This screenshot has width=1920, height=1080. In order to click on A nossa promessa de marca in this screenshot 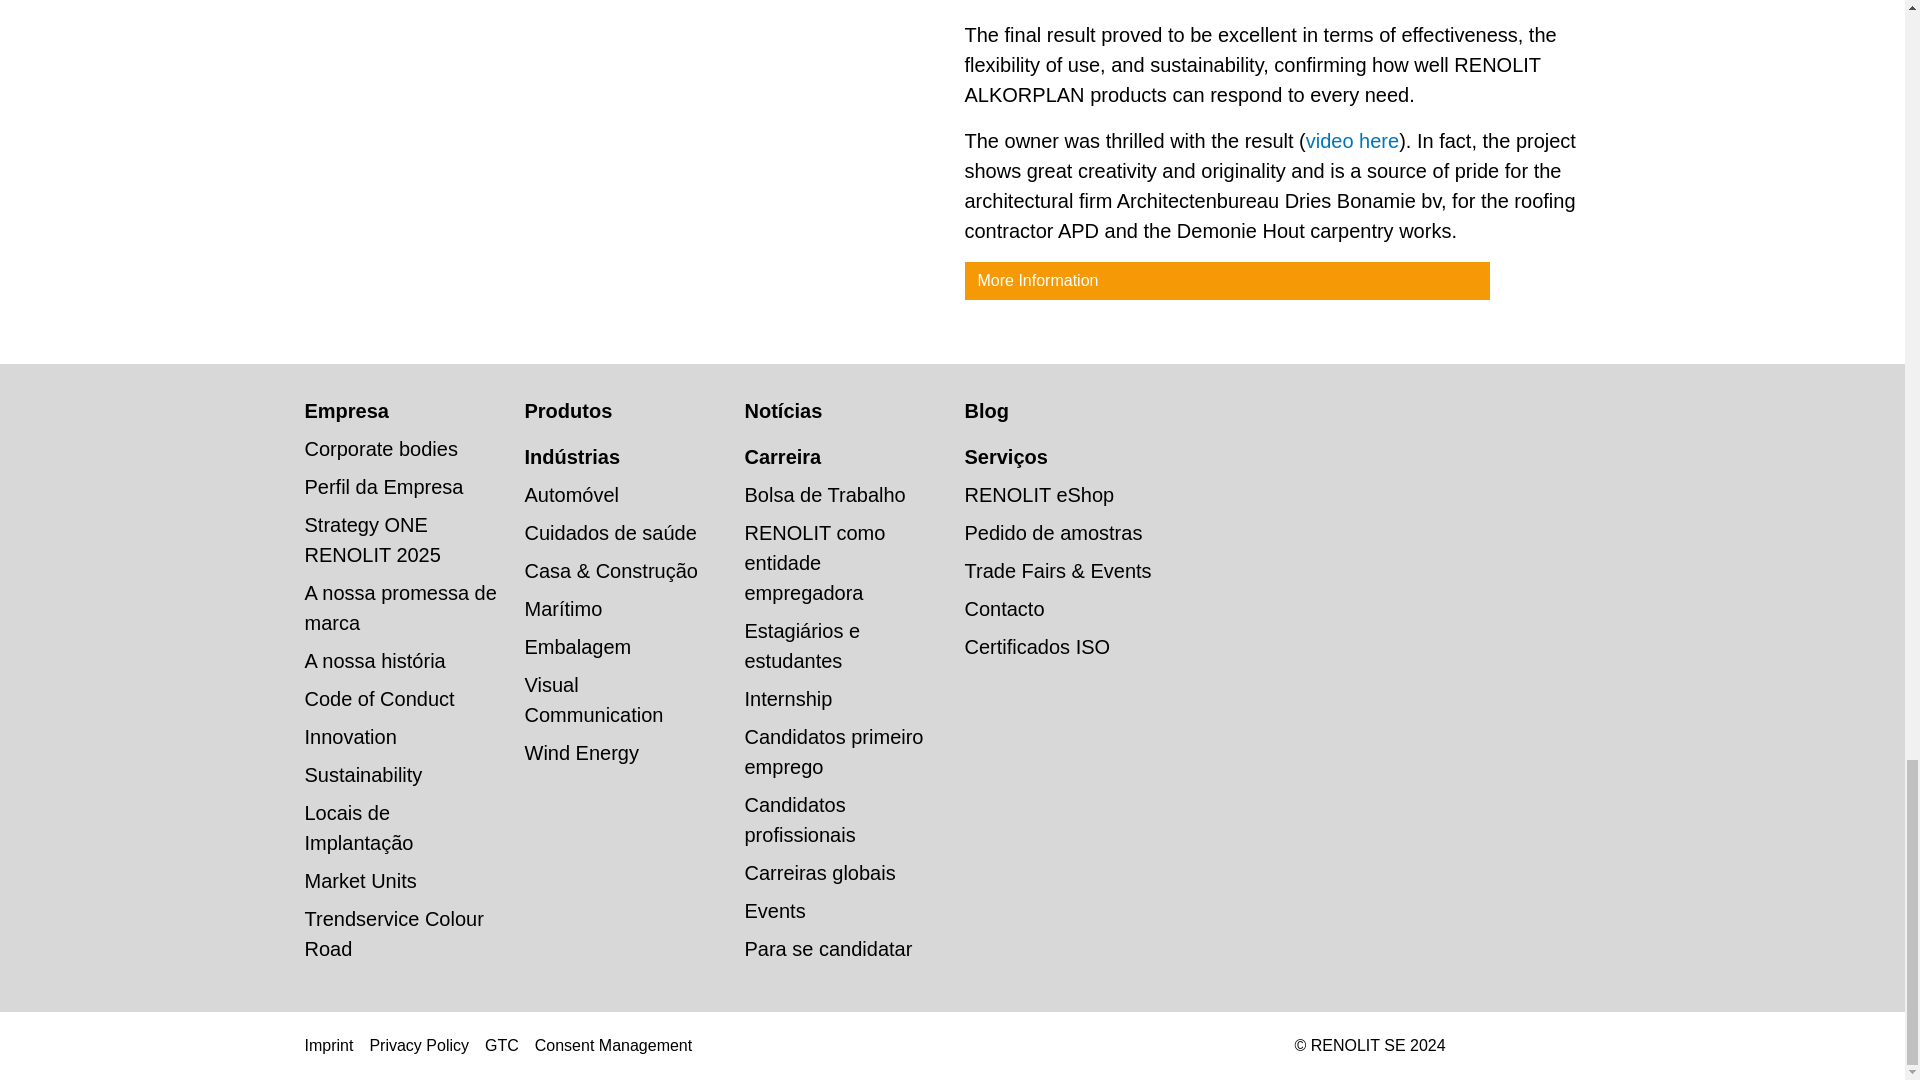, I will do `click(399, 608)`.